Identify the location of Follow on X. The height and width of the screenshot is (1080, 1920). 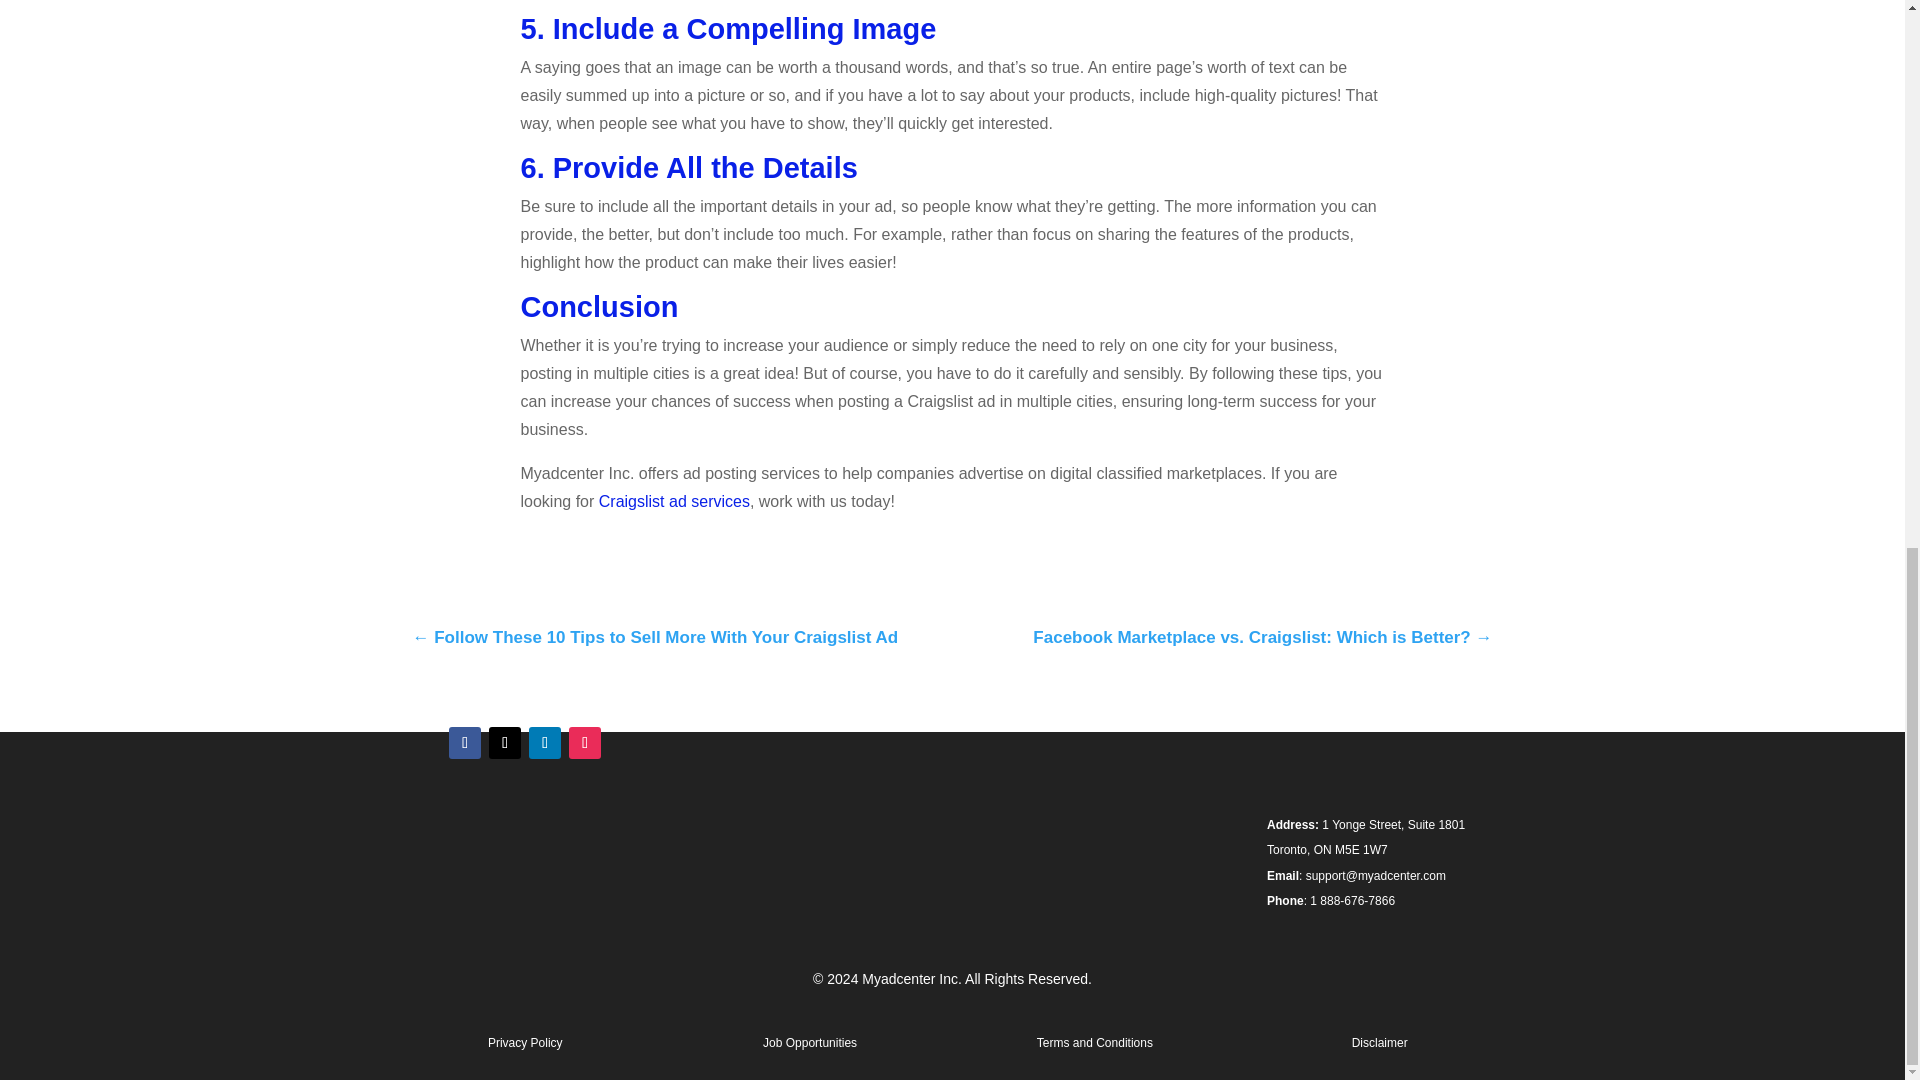
(504, 742).